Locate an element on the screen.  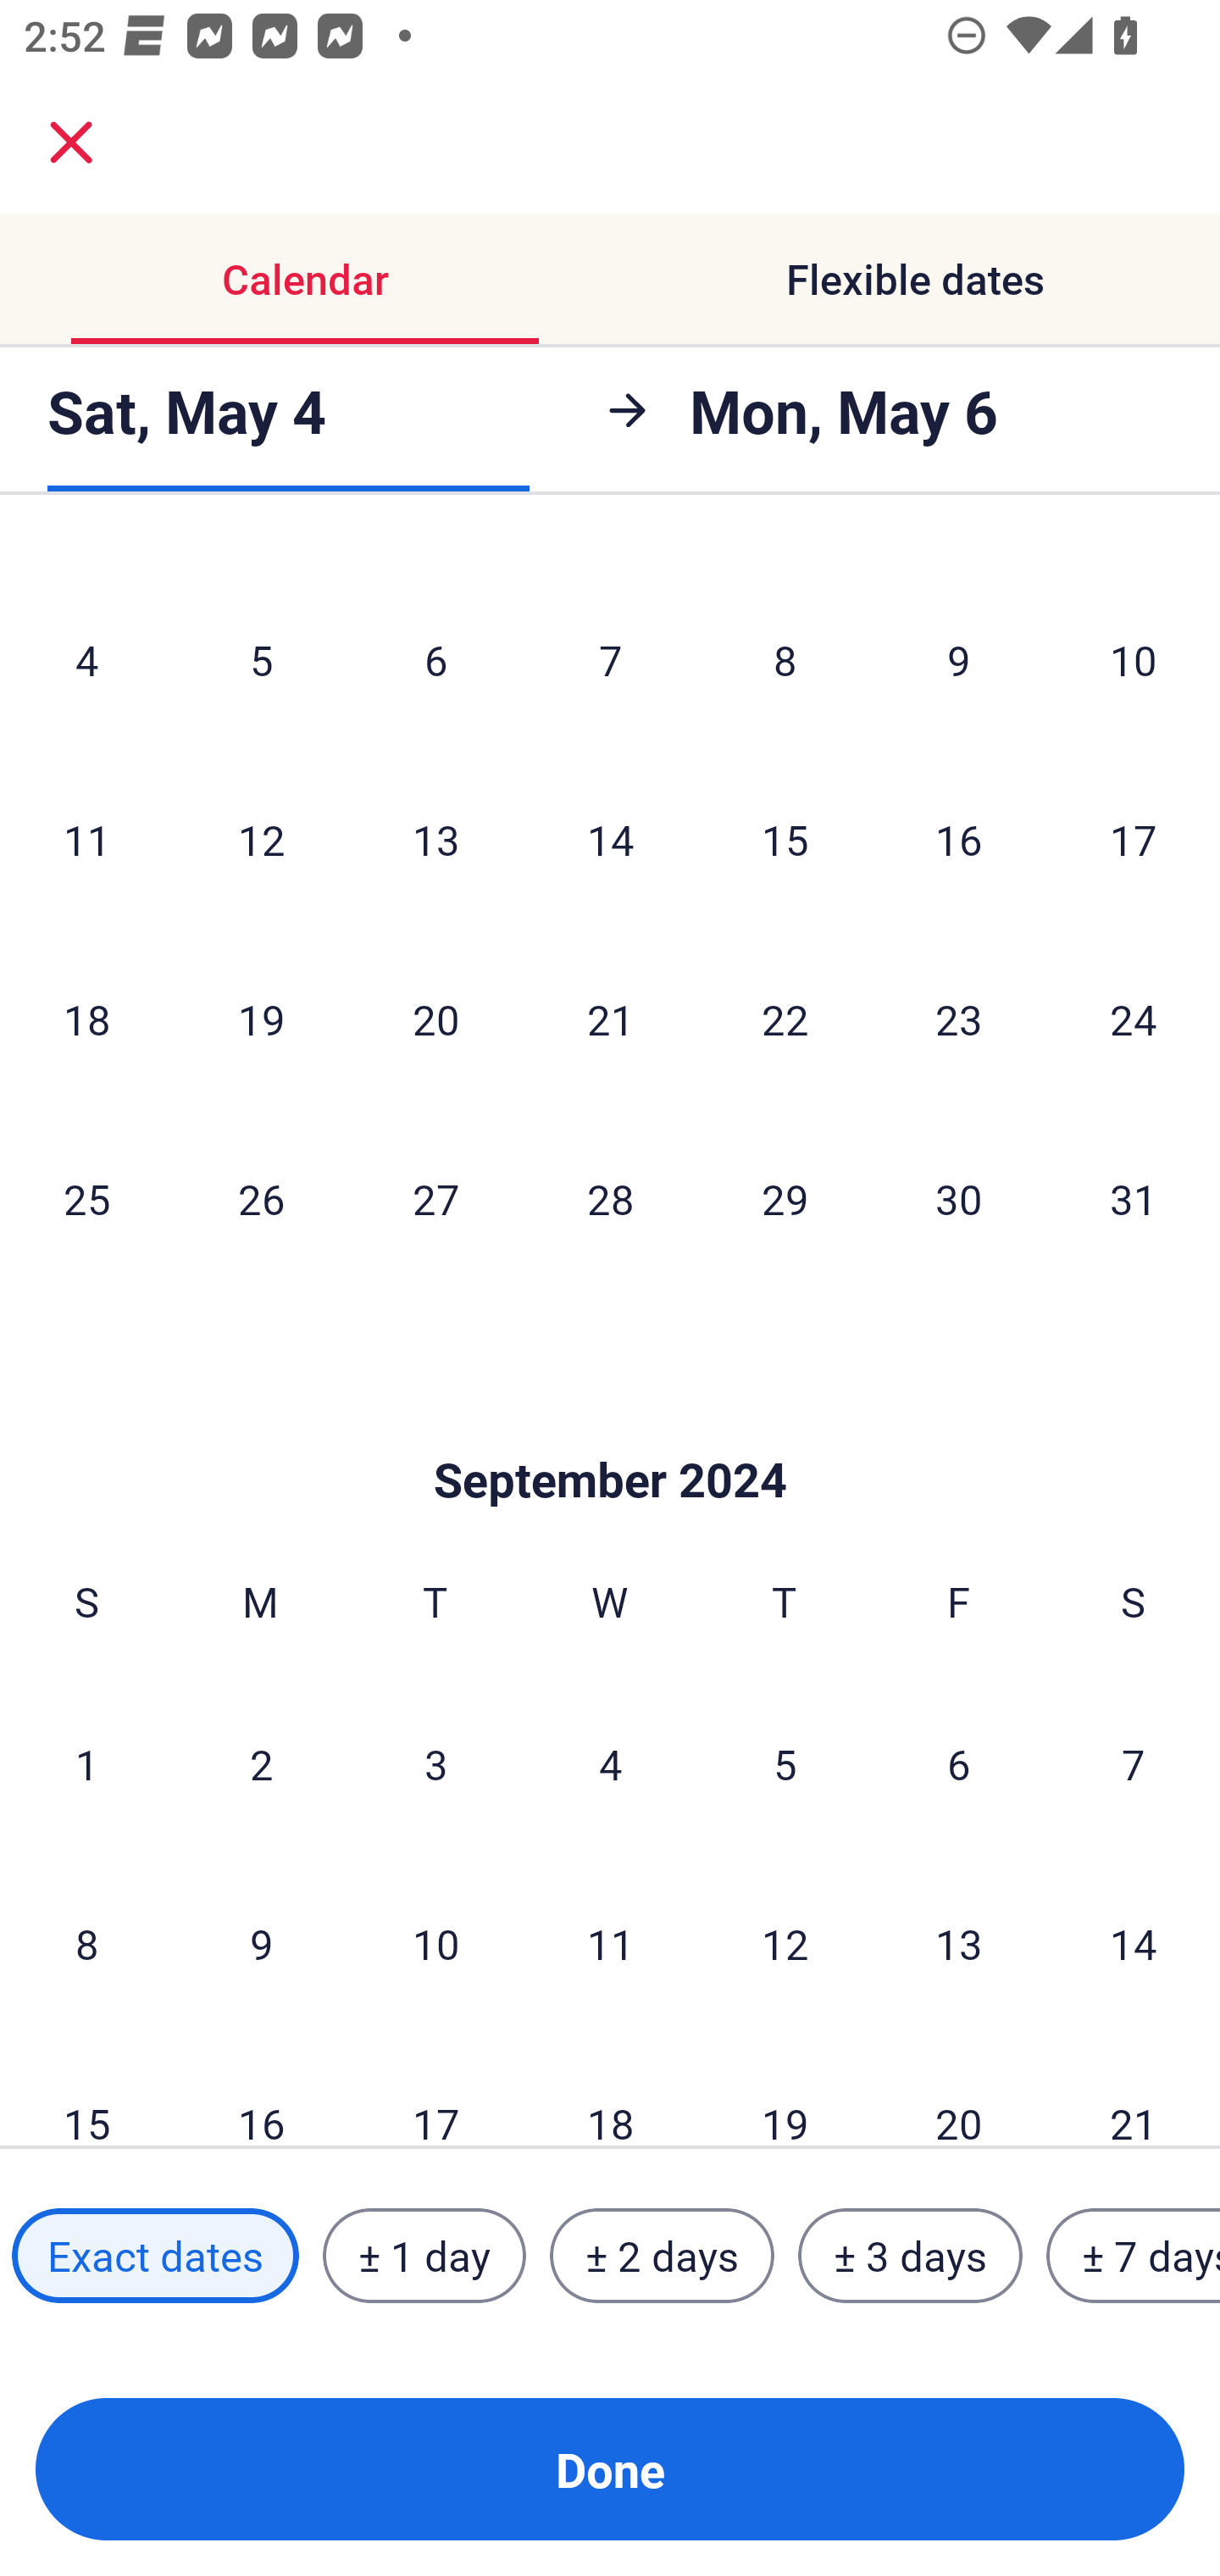
16 Monday, September 16, 2024 is located at coordinates (261, 2090).